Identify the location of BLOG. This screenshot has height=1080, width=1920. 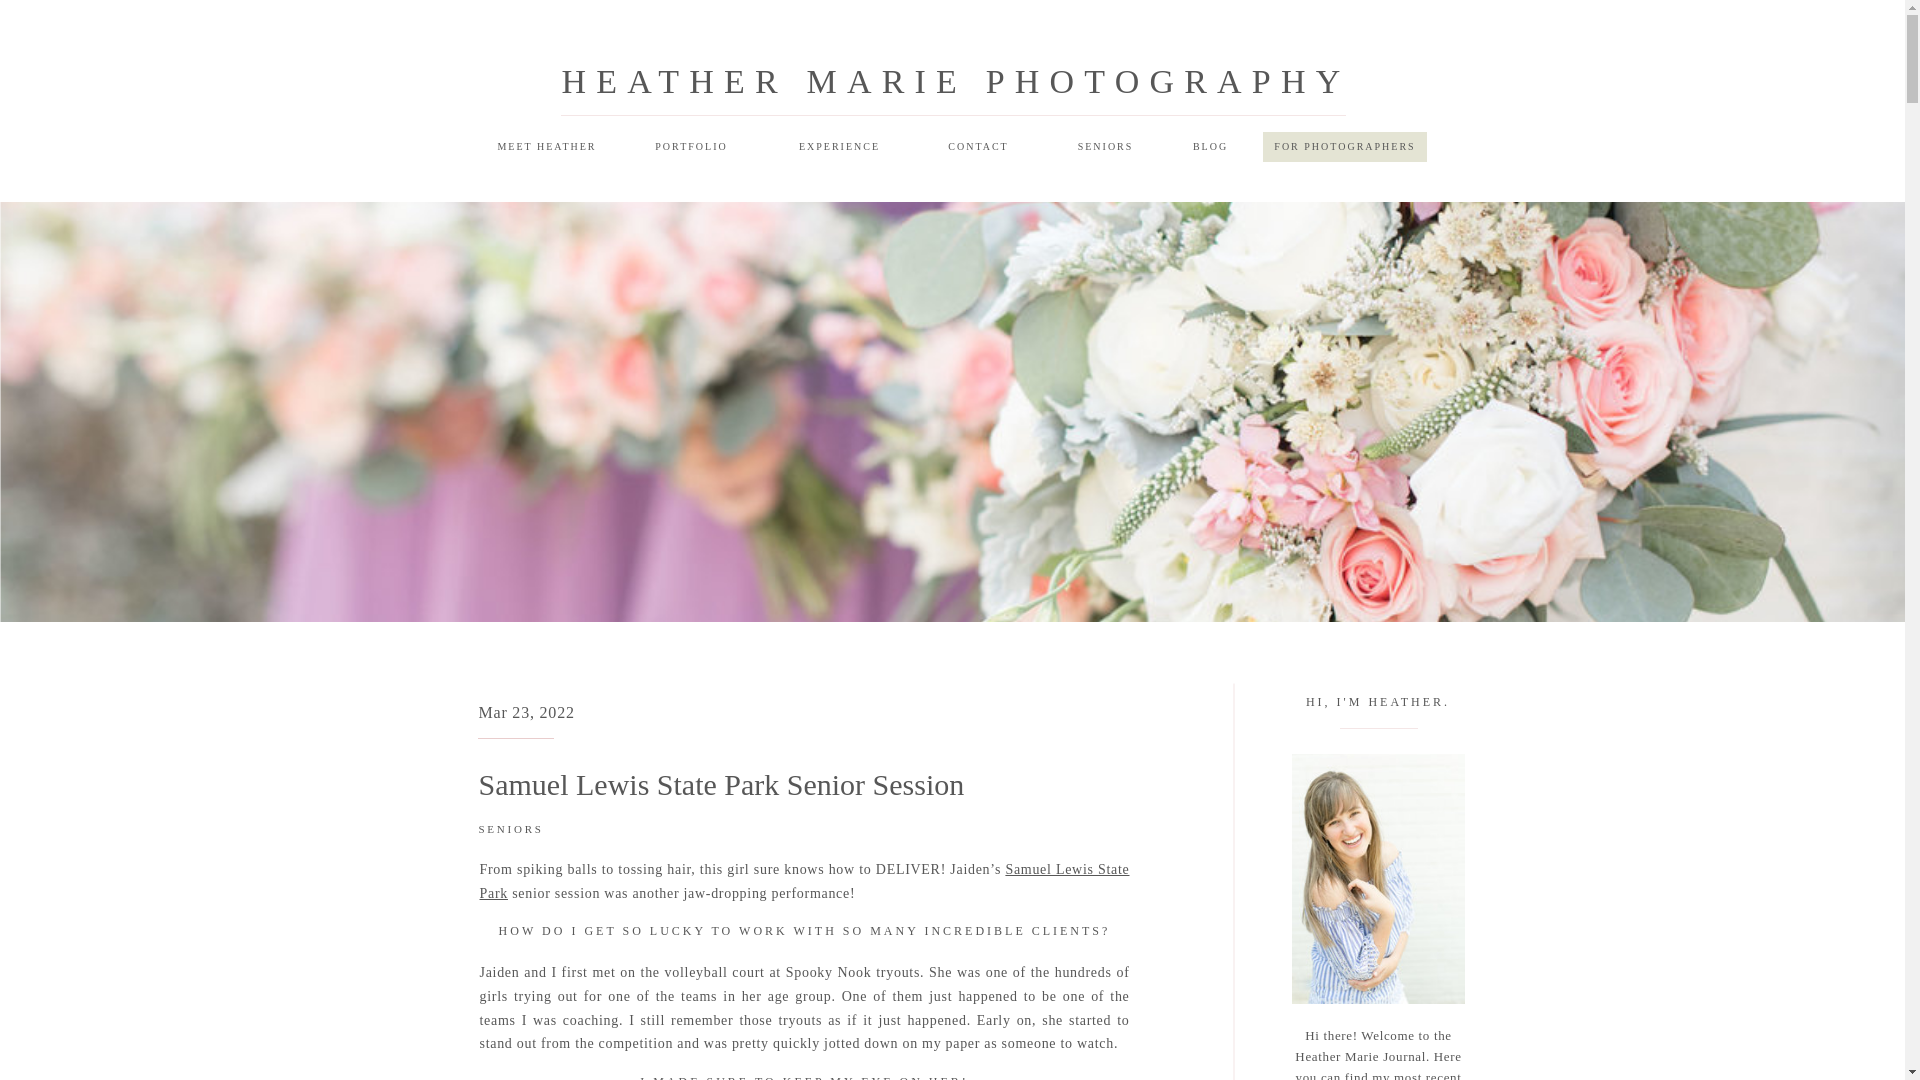
(1210, 146).